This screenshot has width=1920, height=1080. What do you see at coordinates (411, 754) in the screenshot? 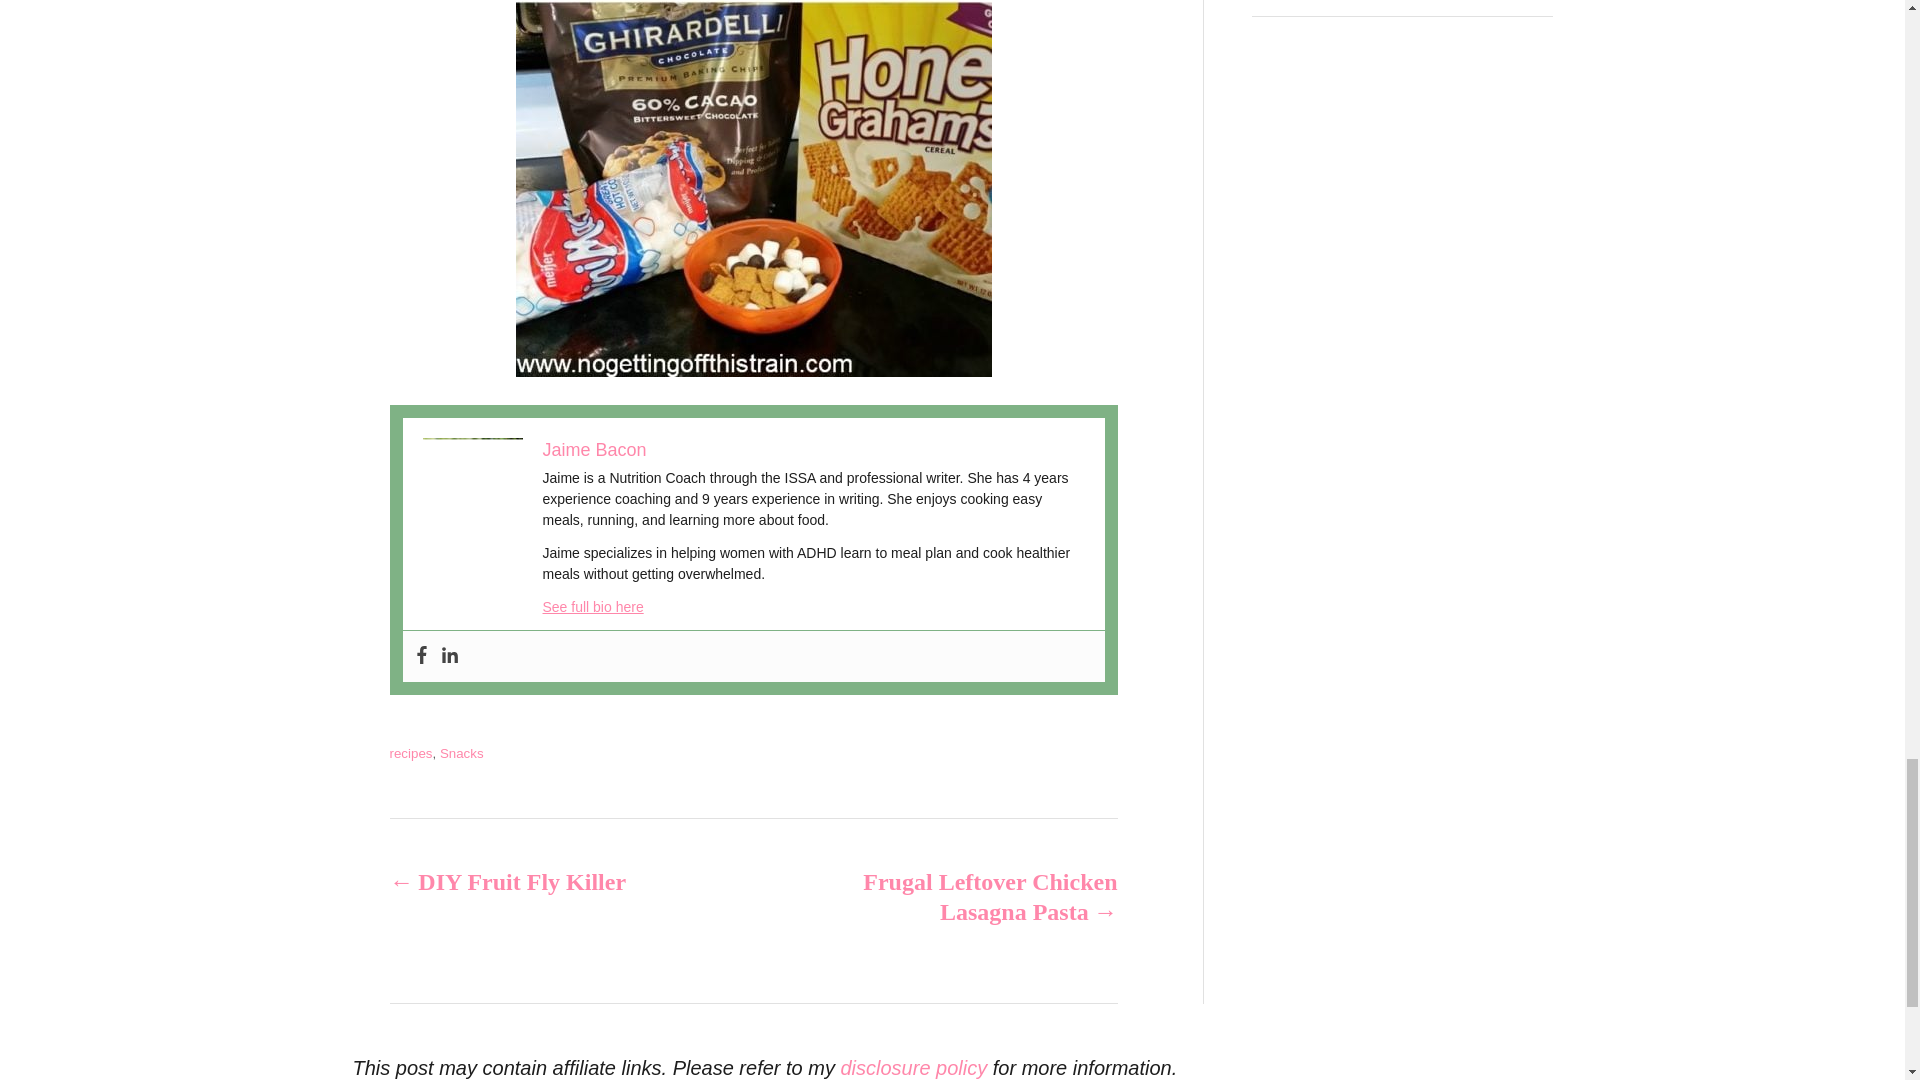
I see `recipes` at bounding box center [411, 754].